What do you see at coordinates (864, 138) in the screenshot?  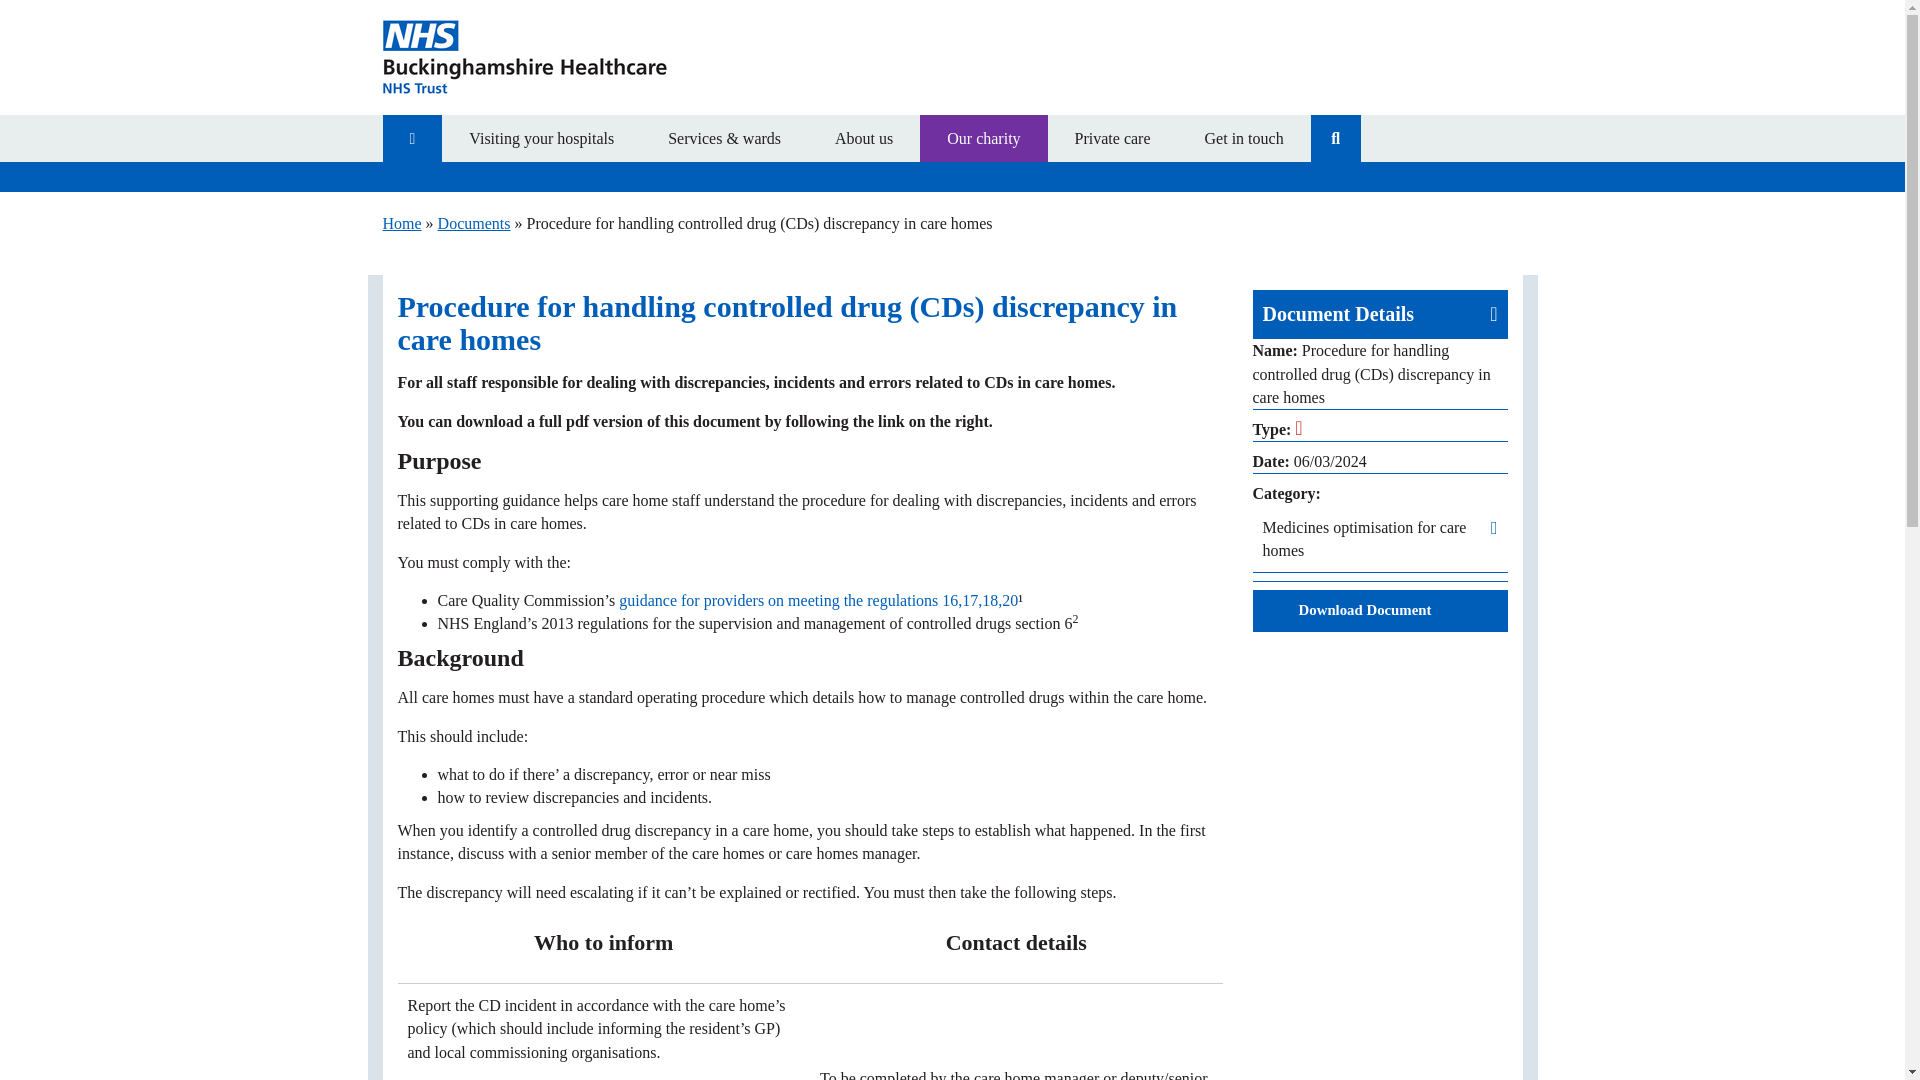 I see `About us` at bounding box center [864, 138].